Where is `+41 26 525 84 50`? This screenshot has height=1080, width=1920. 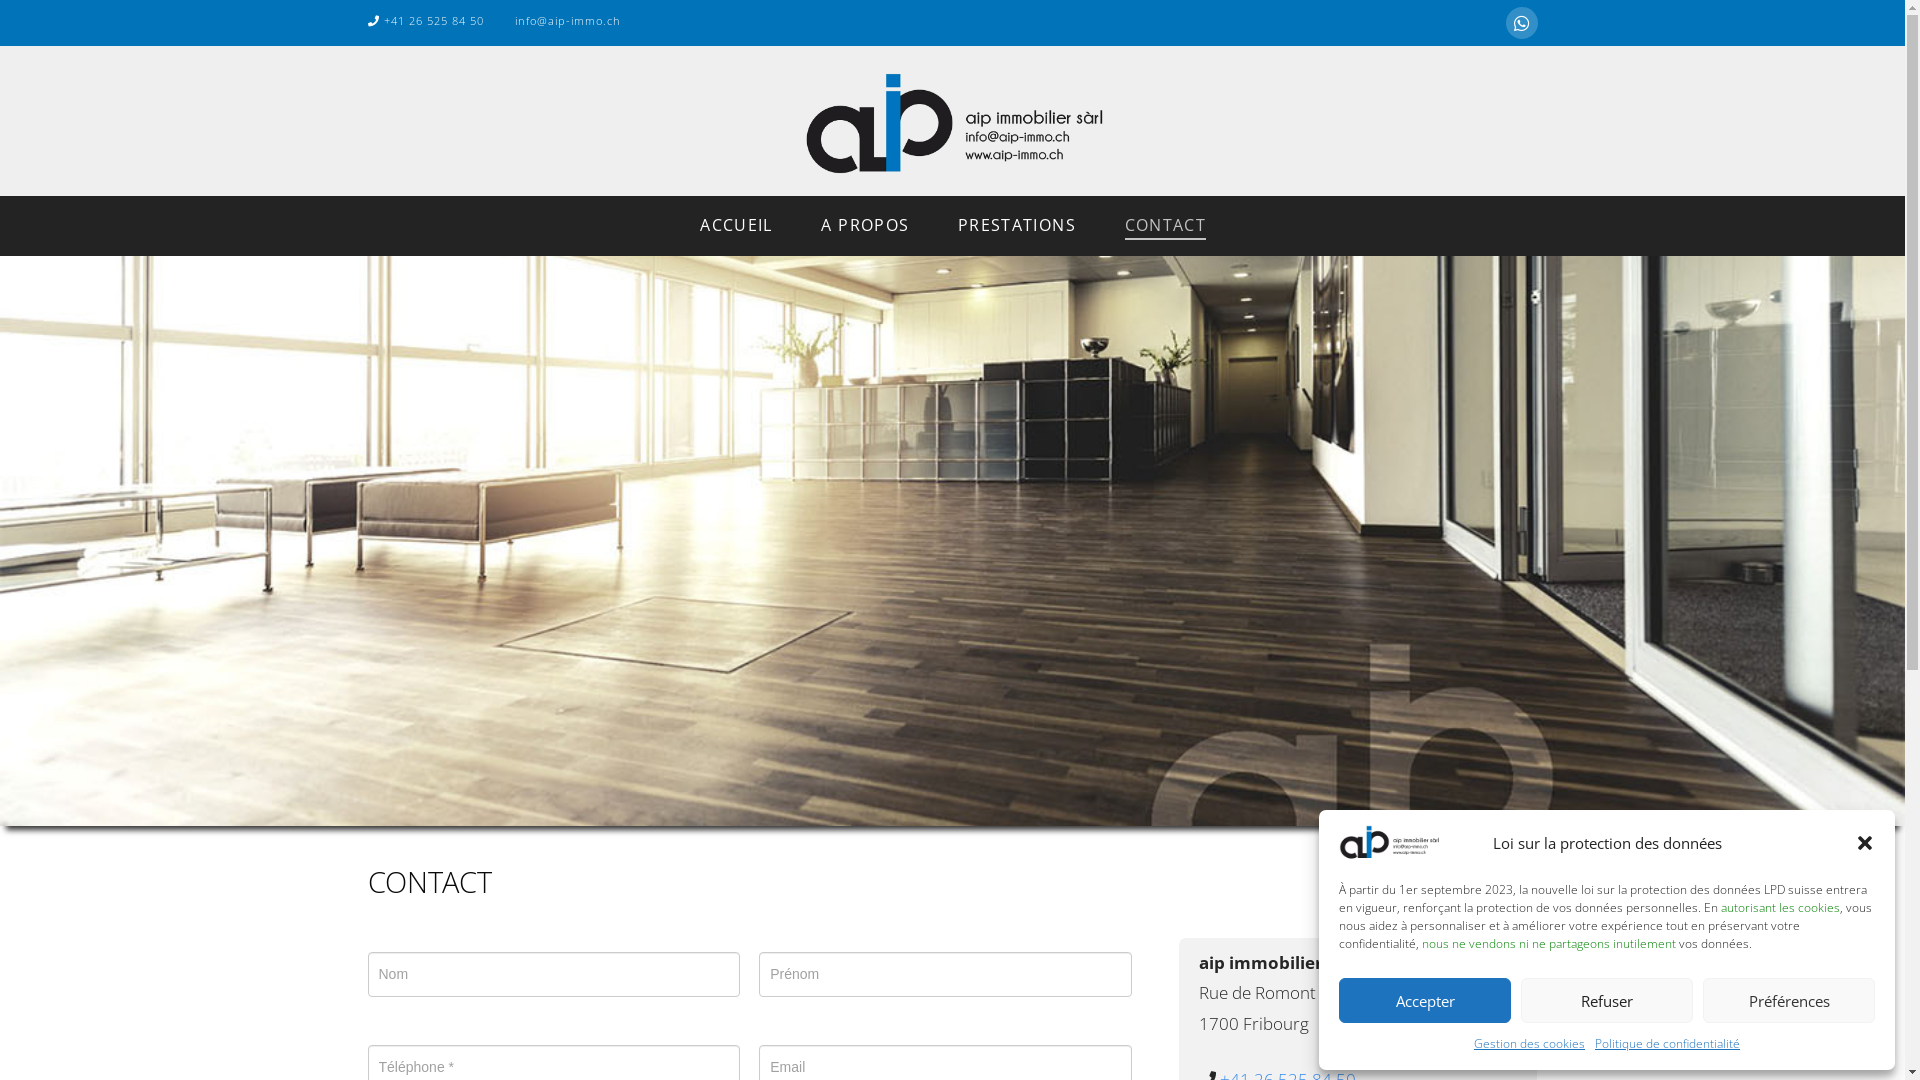
+41 26 525 84 50 is located at coordinates (426, 20).